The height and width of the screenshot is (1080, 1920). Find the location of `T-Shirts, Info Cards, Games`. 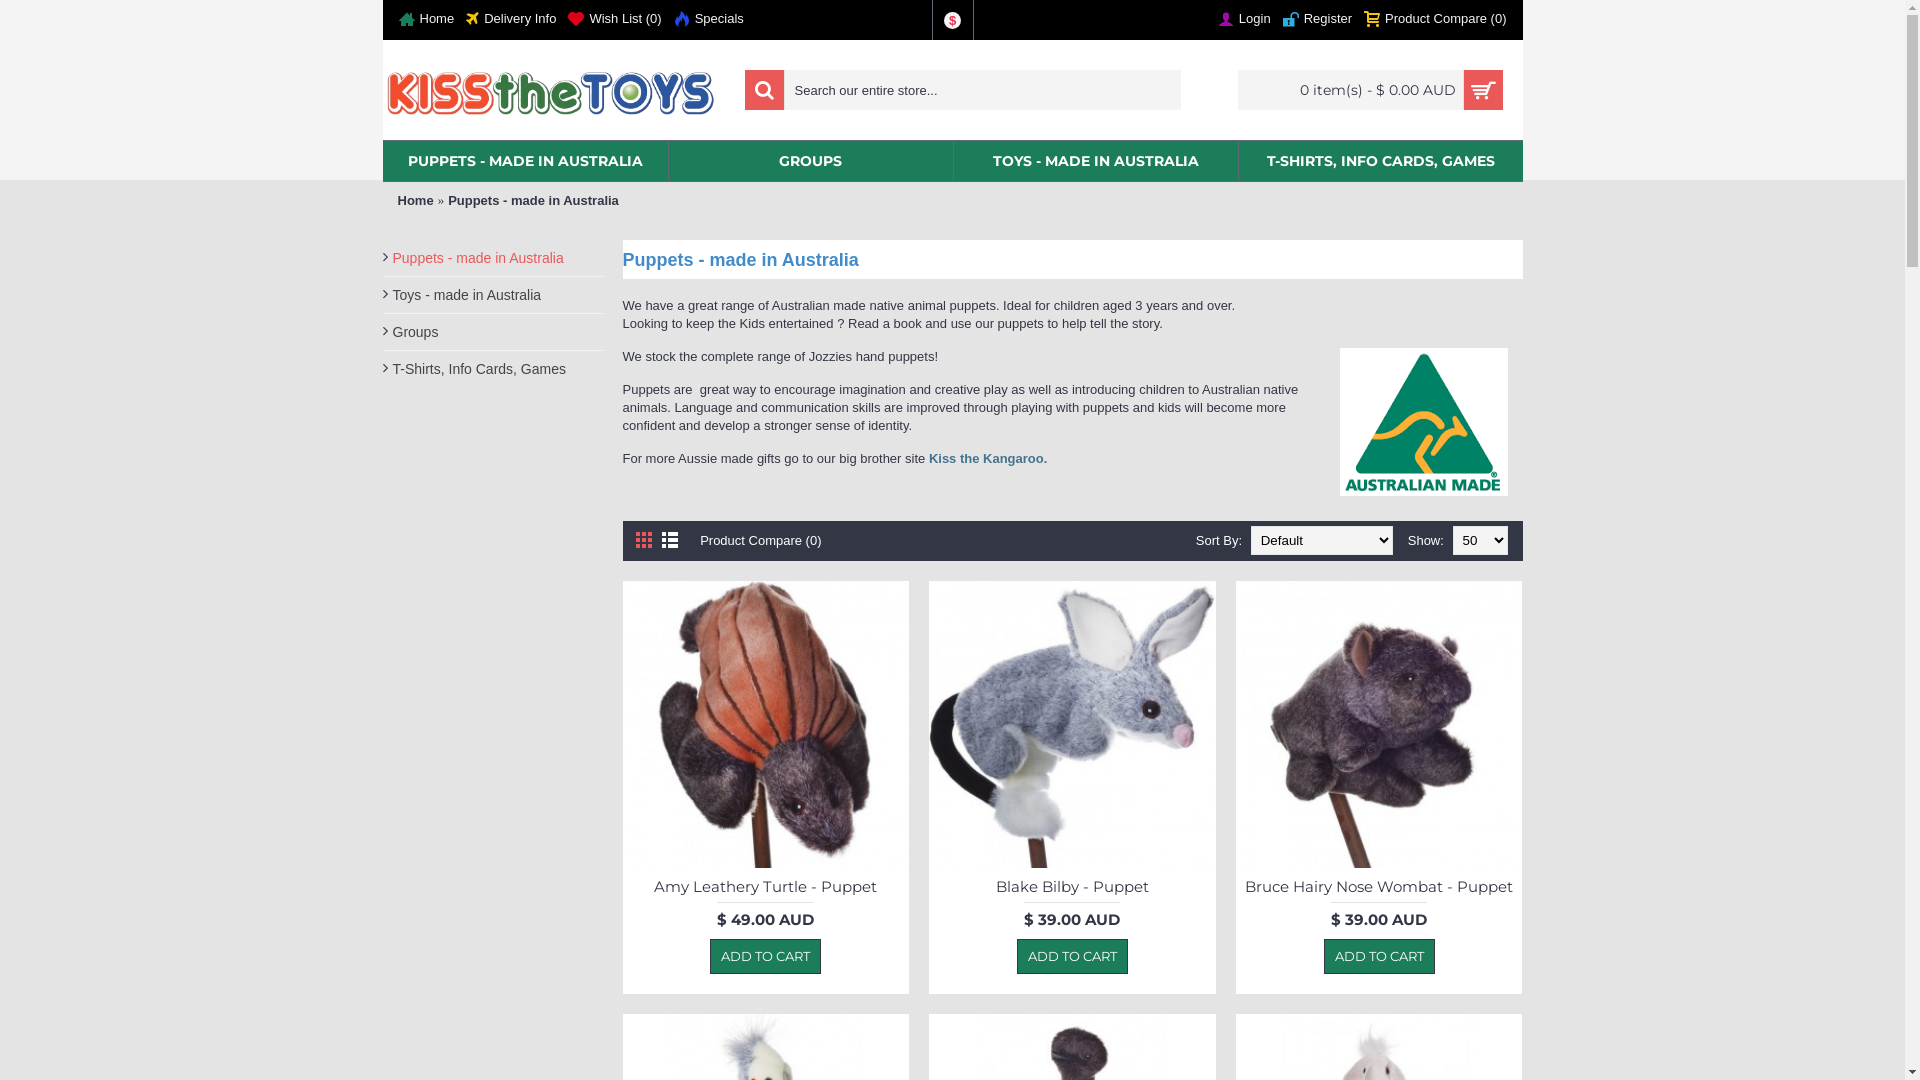

T-Shirts, Info Cards, Games is located at coordinates (492, 369).